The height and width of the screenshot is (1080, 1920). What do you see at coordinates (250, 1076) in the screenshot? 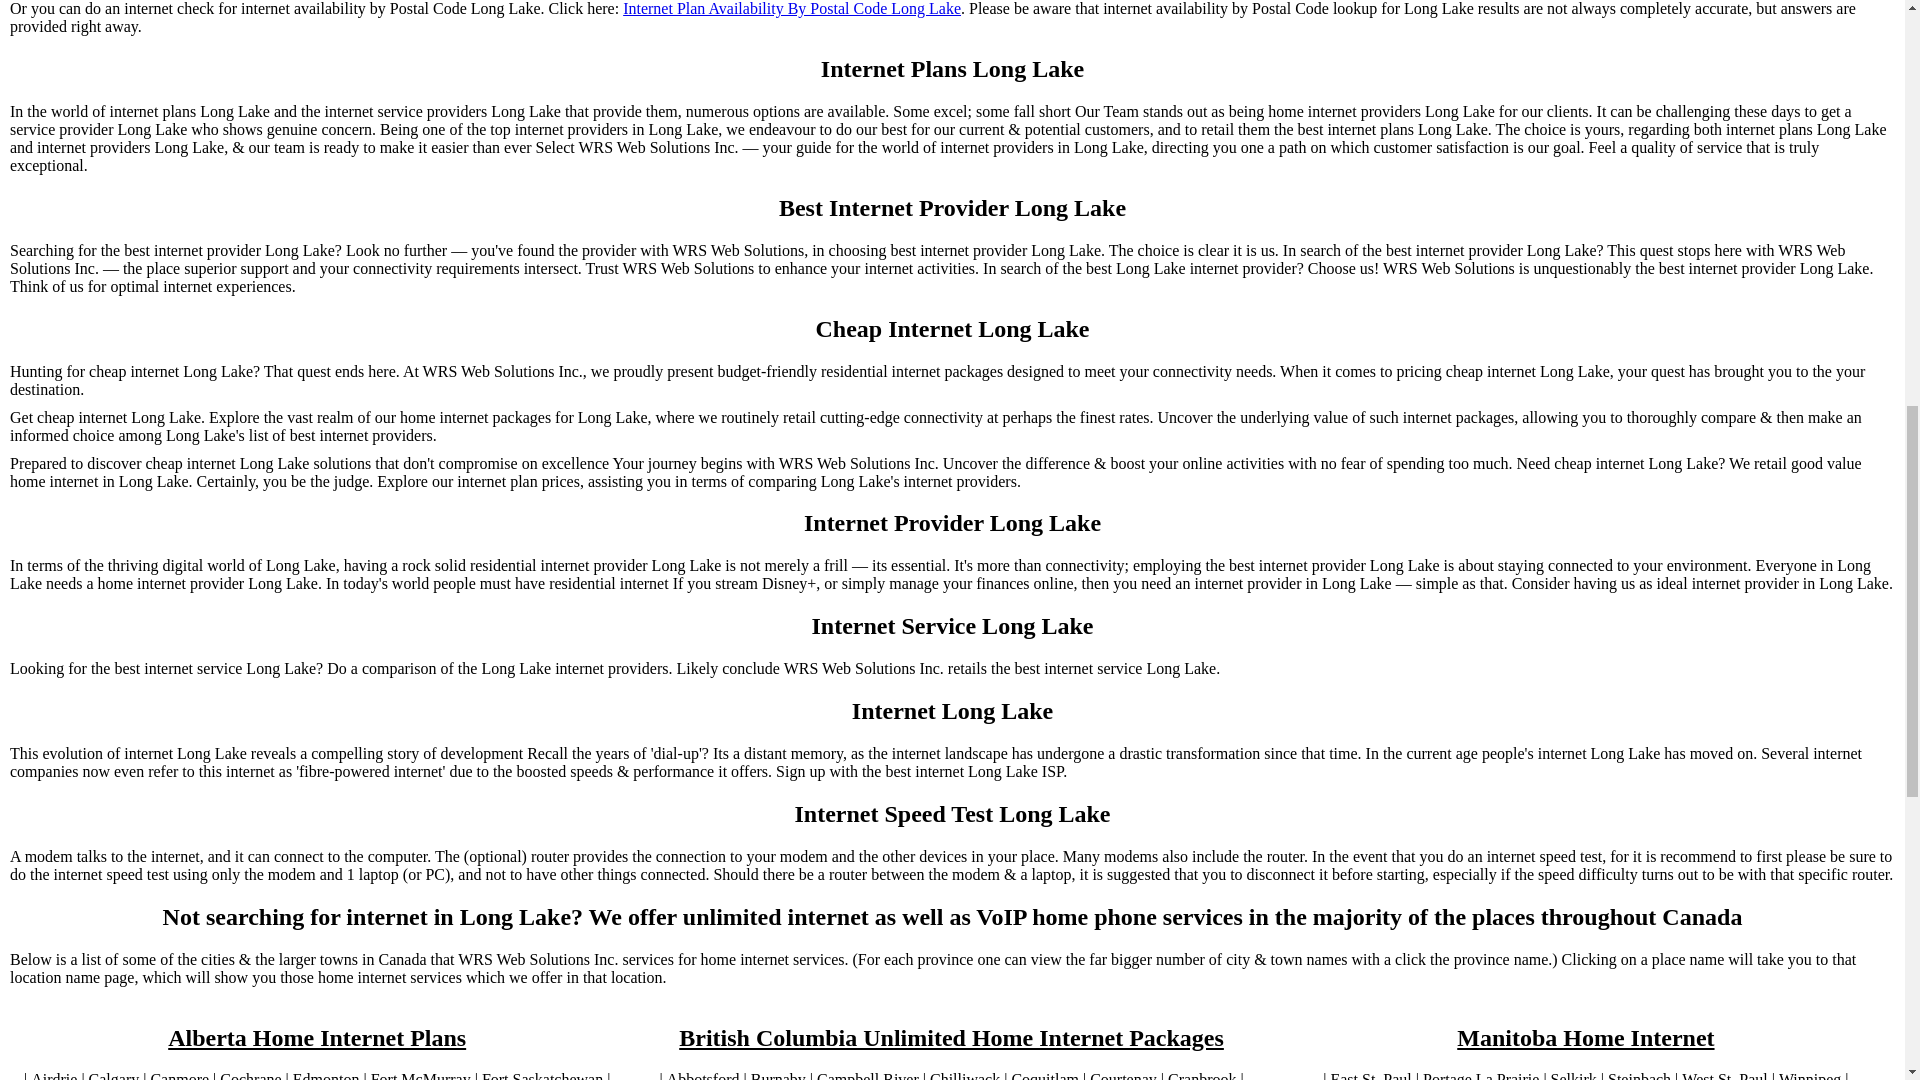
I see `Cochrane` at bounding box center [250, 1076].